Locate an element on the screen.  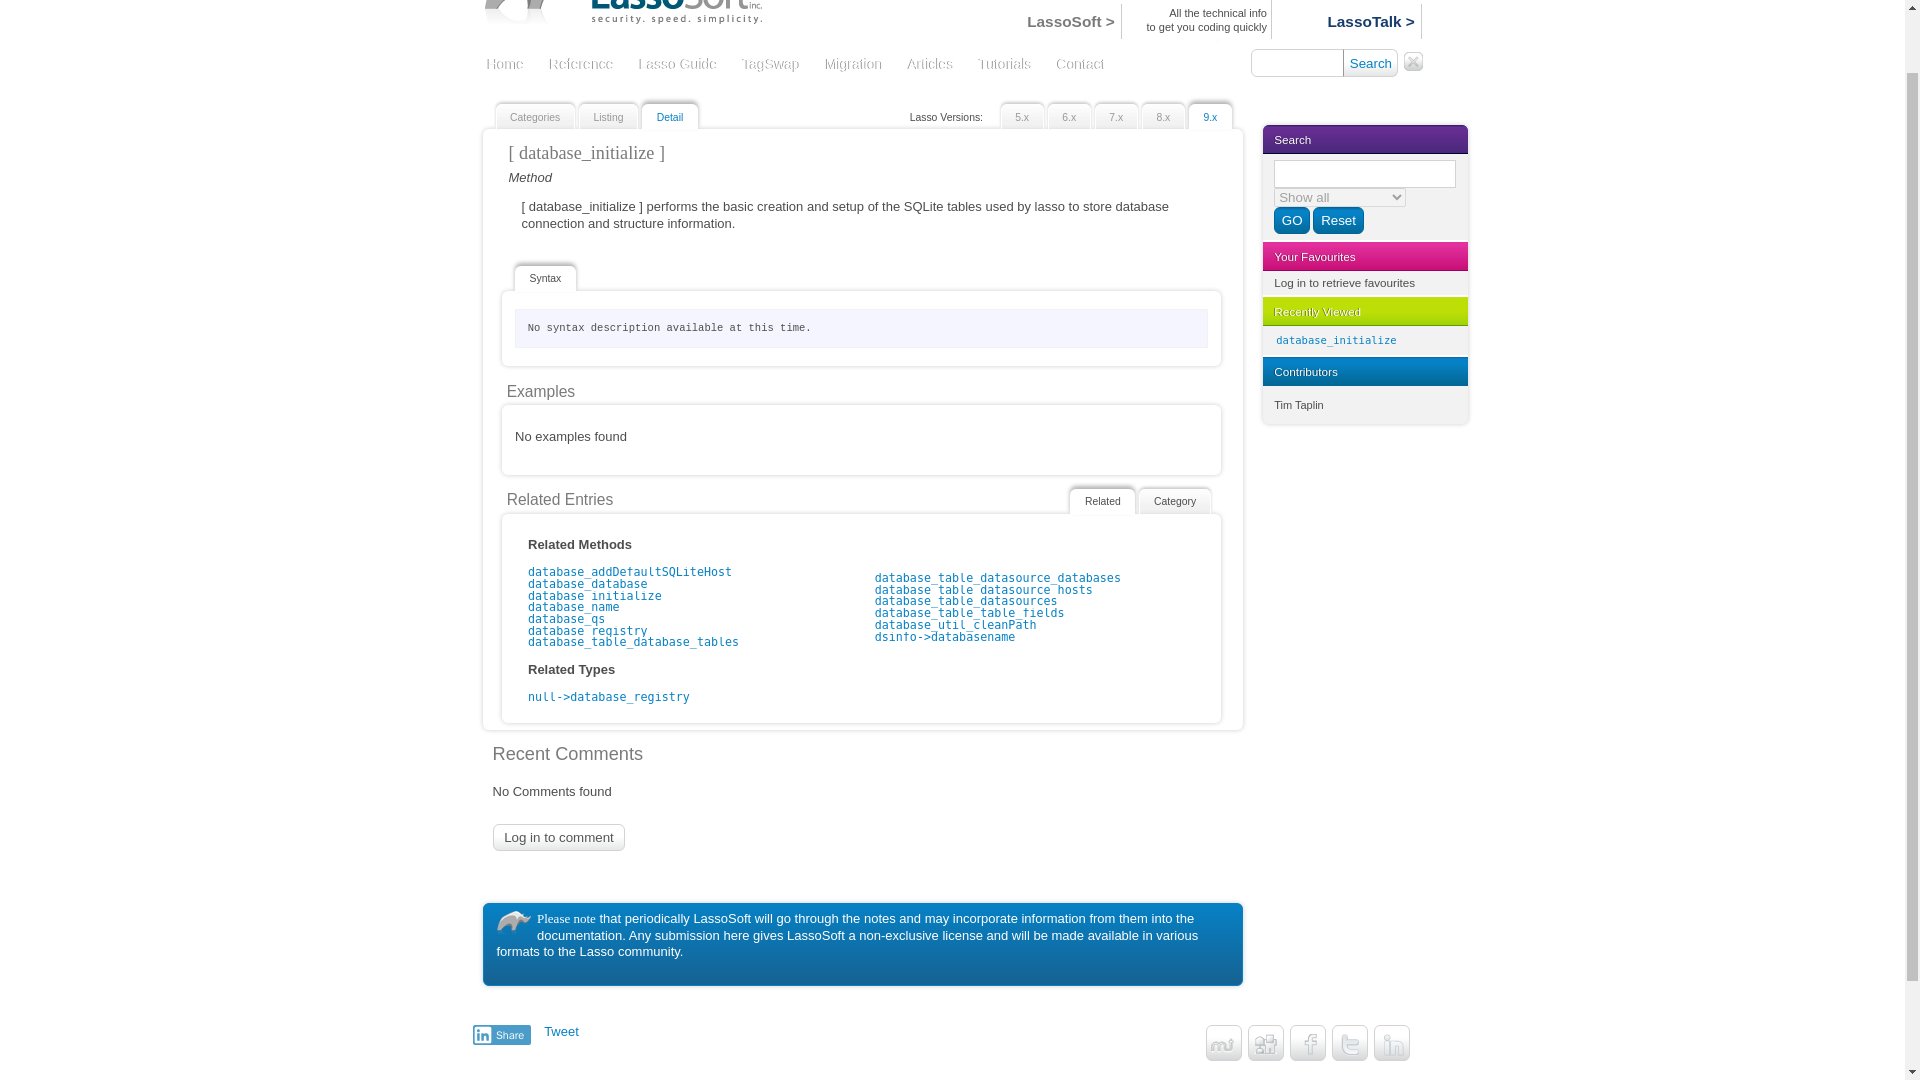
Search is located at coordinates (1370, 62).